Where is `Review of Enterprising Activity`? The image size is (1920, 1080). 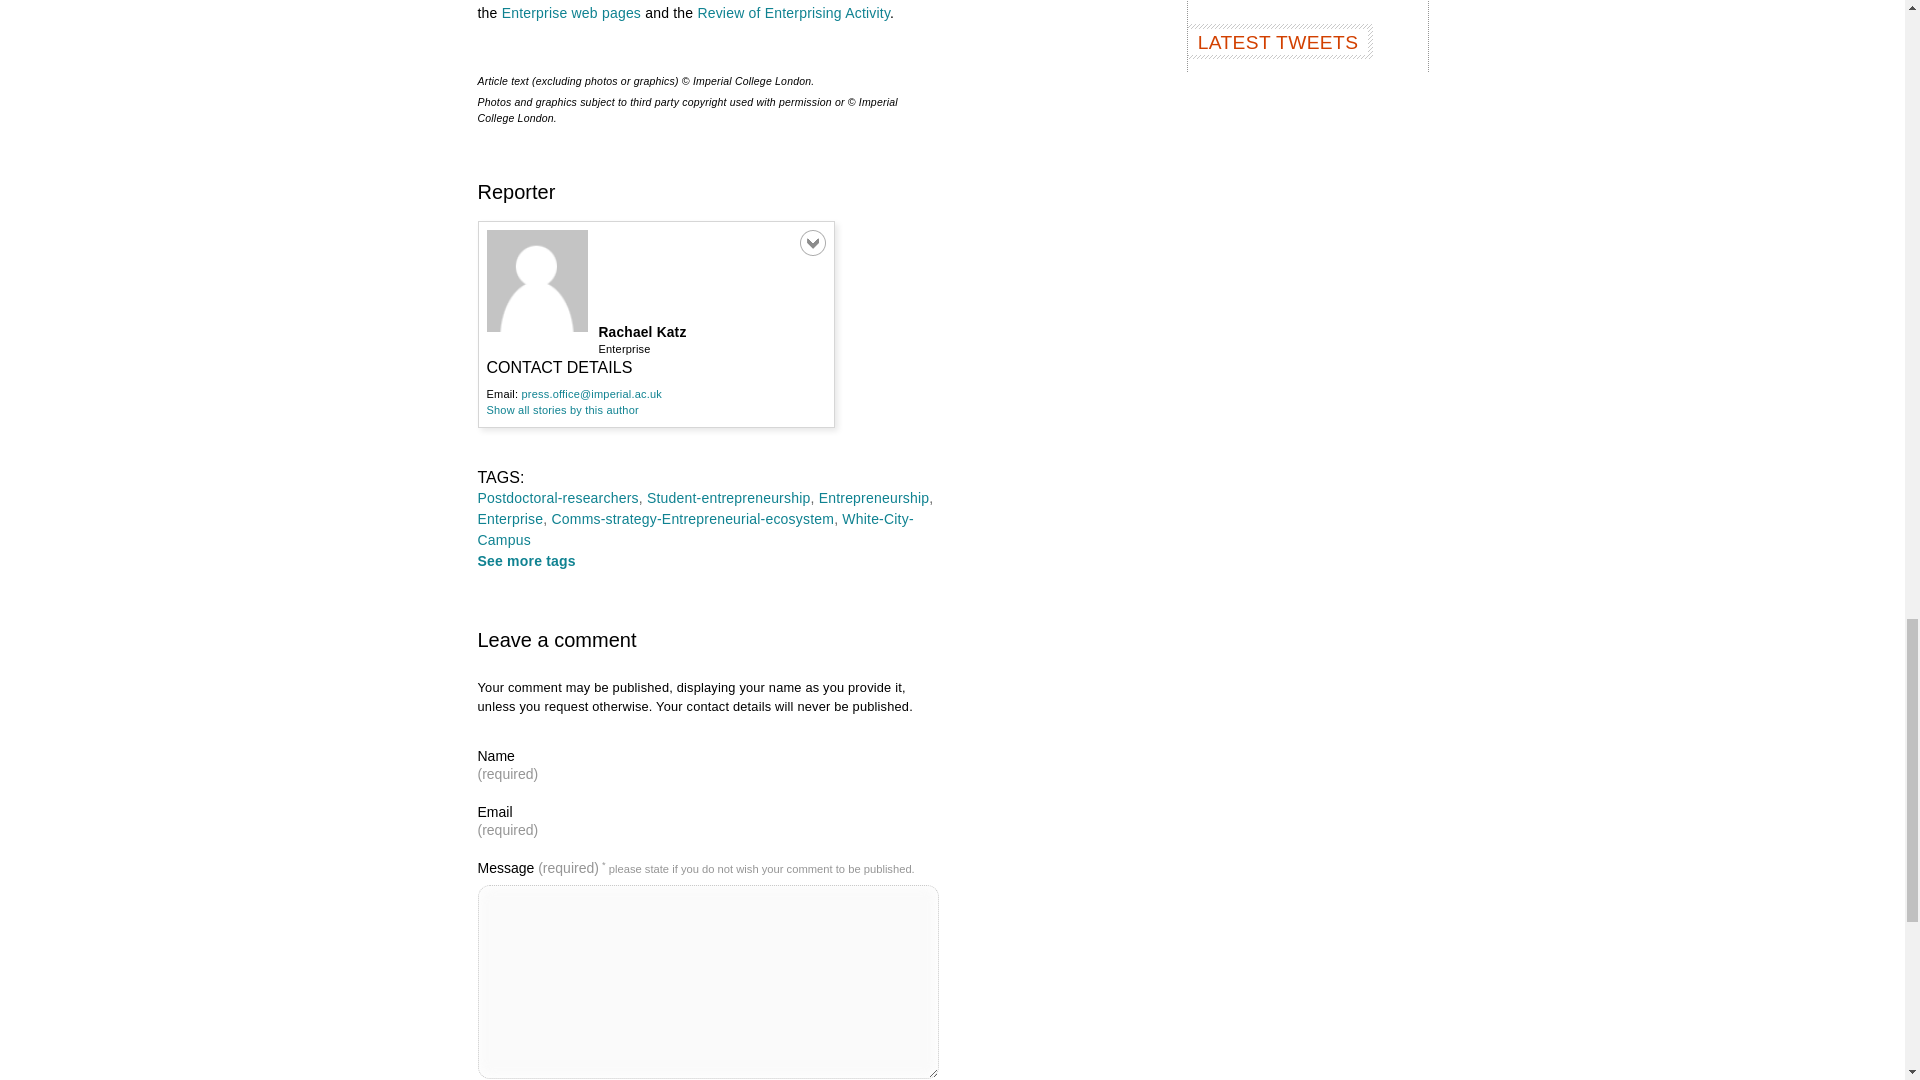
Review of Enterprising Activity is located at coordinates (793, 12).